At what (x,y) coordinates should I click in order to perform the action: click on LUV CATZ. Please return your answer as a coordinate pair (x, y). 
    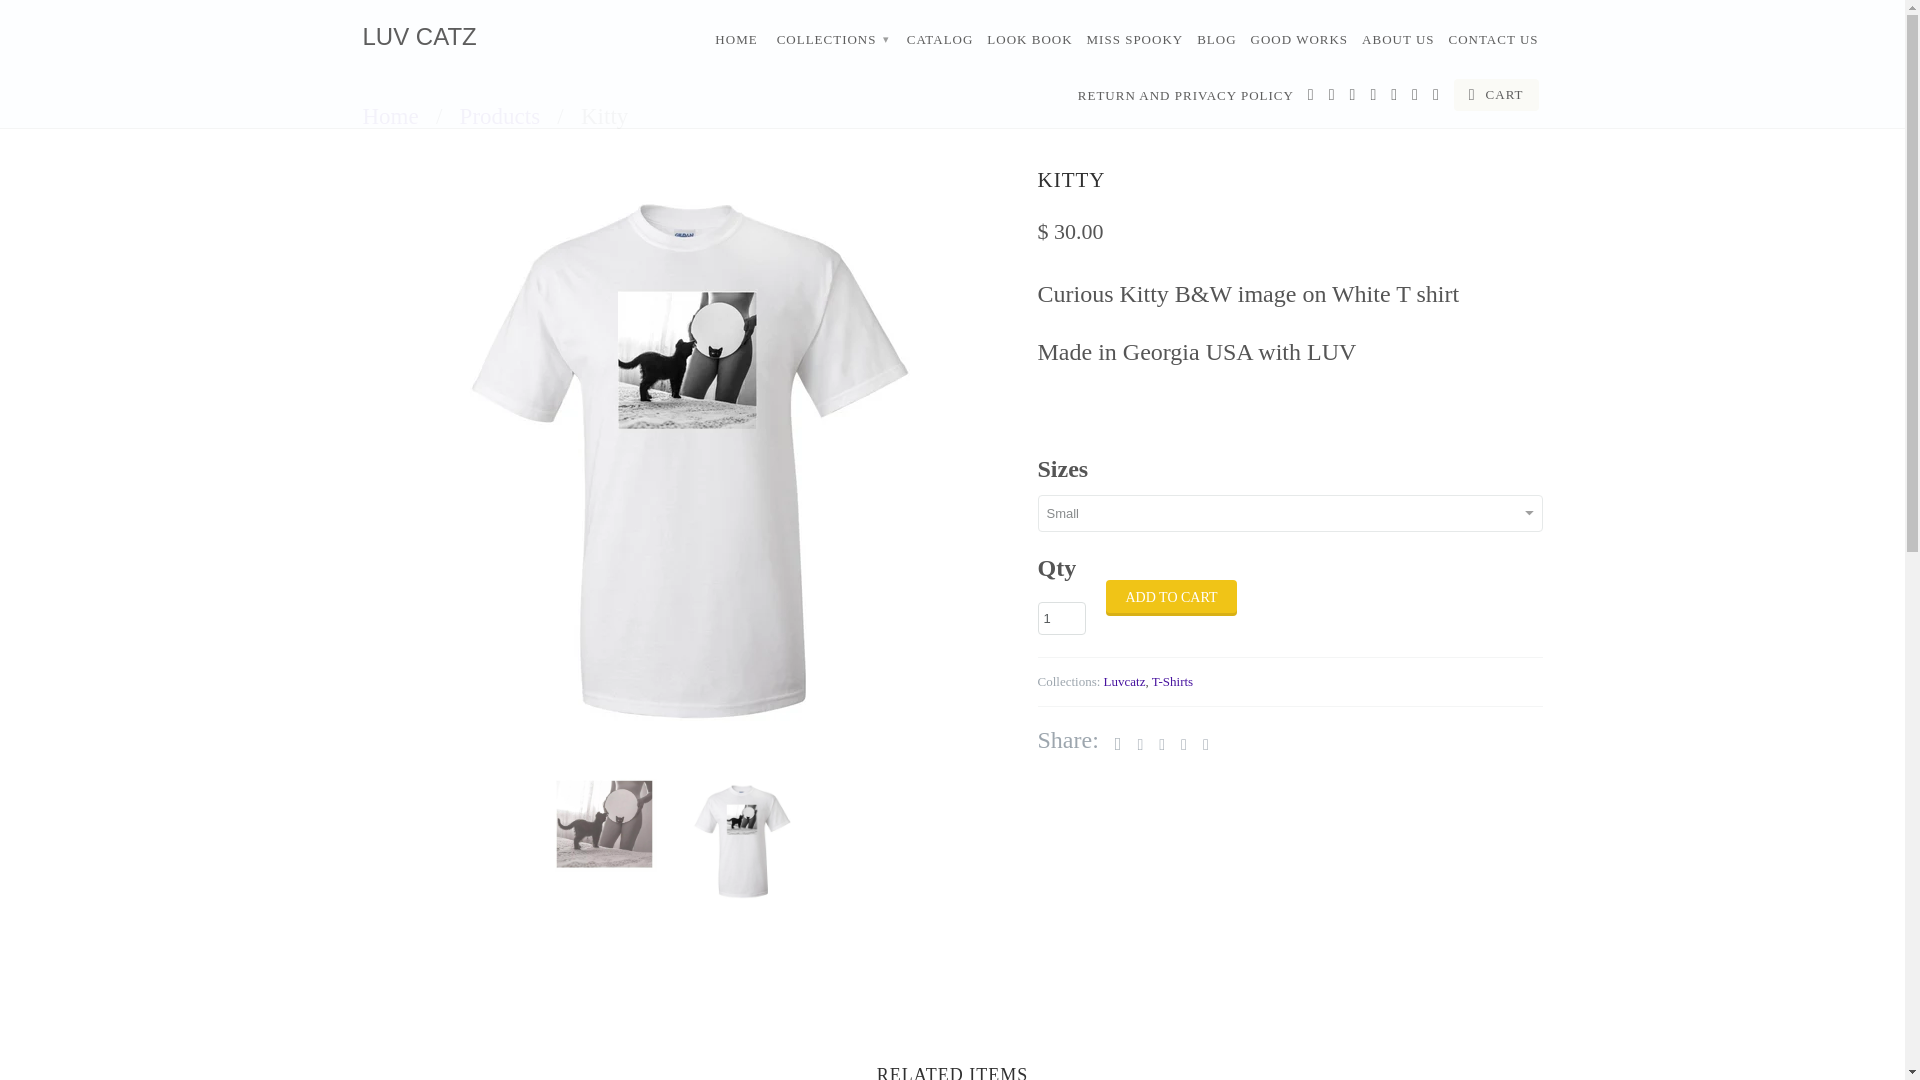
    Looking at the image, I should click on (390, 116).